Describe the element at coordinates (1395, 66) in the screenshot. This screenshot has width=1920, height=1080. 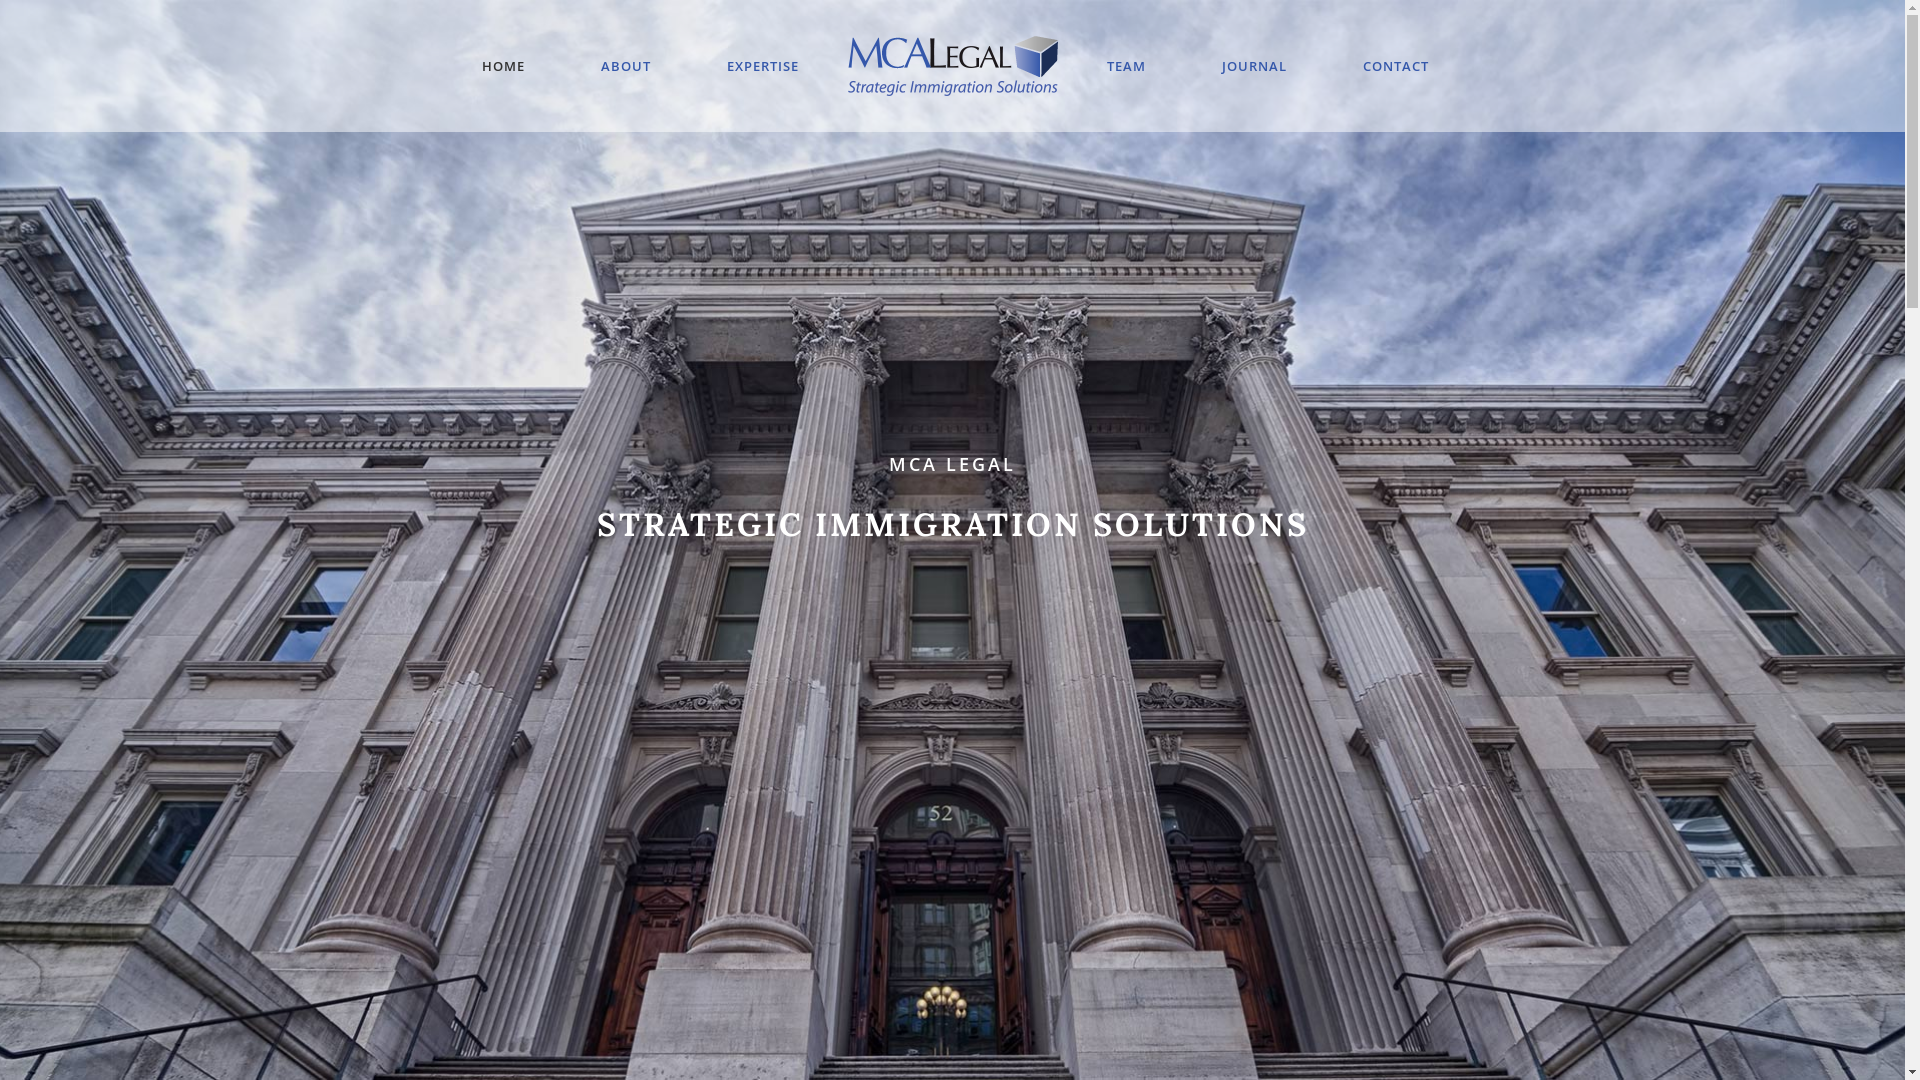
I see `CONTACT` at that location.